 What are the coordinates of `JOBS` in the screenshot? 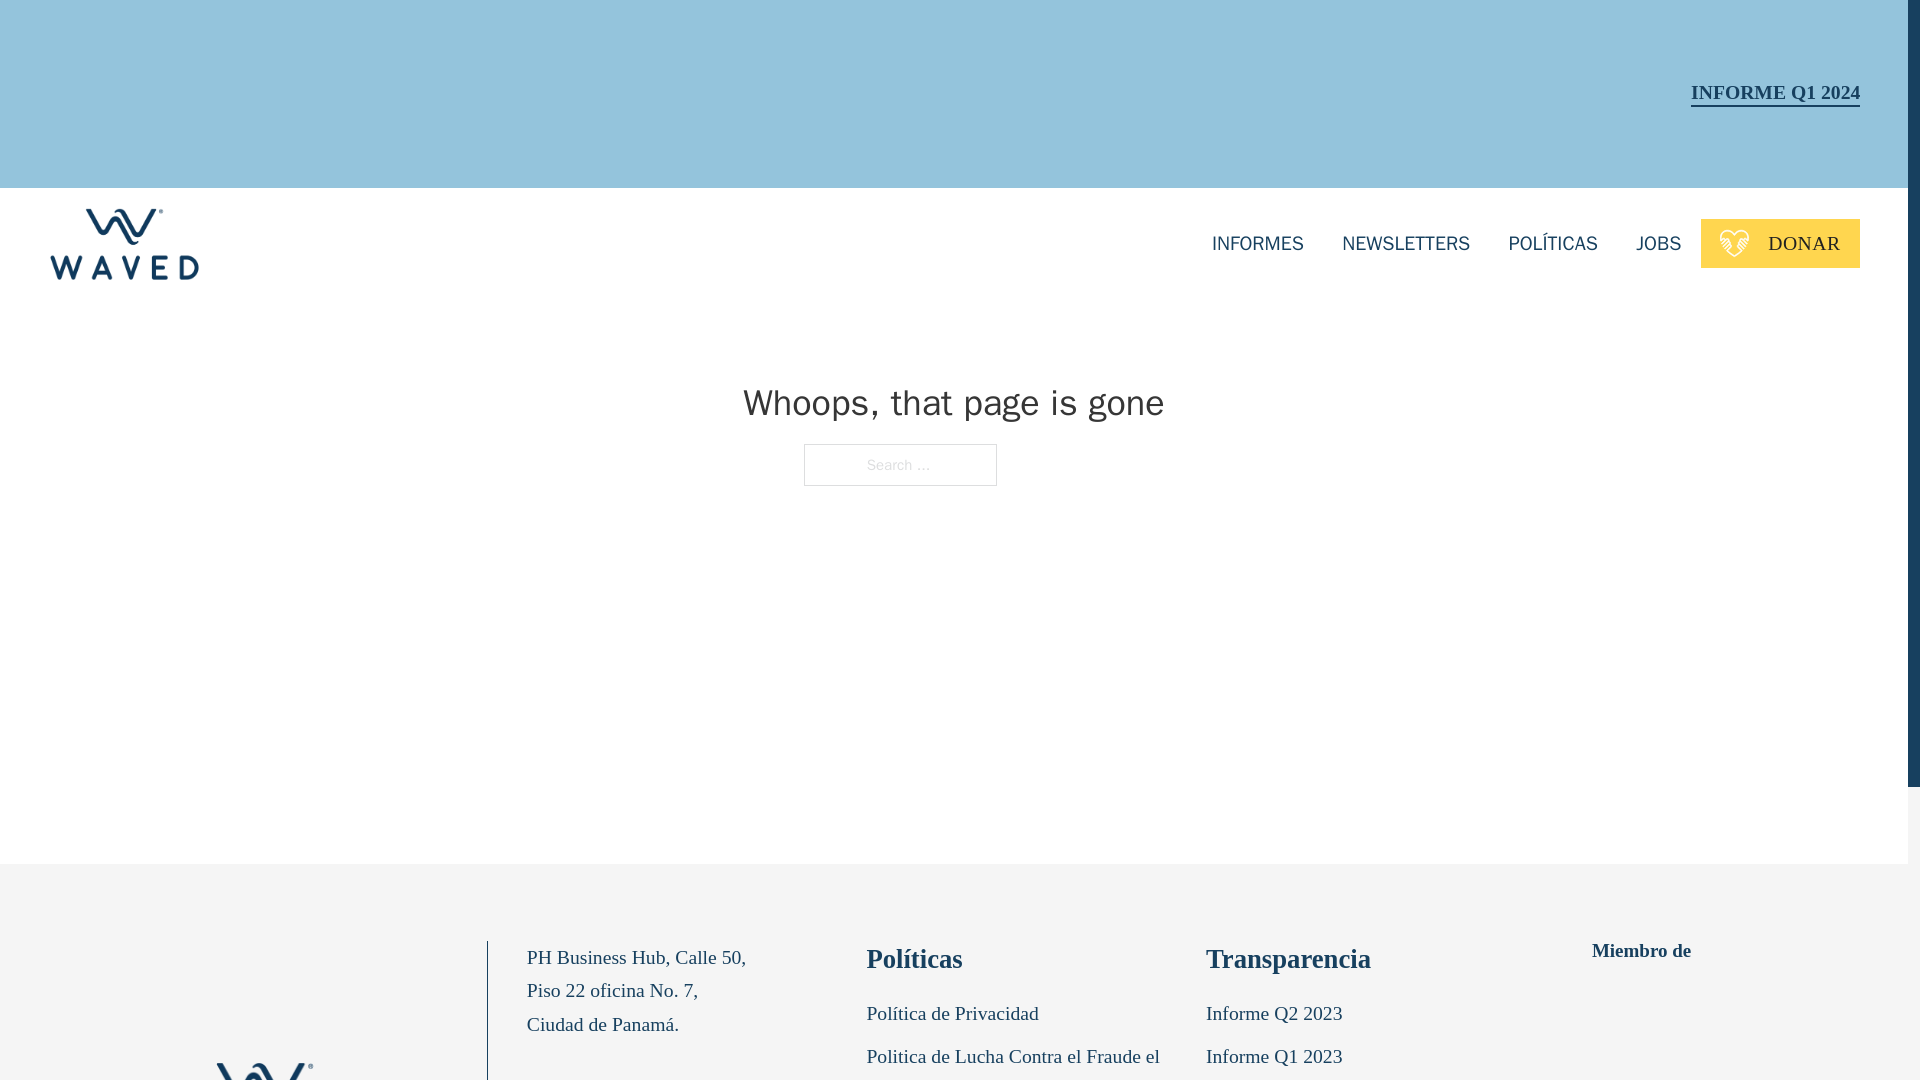 It's located at (1658, 243).